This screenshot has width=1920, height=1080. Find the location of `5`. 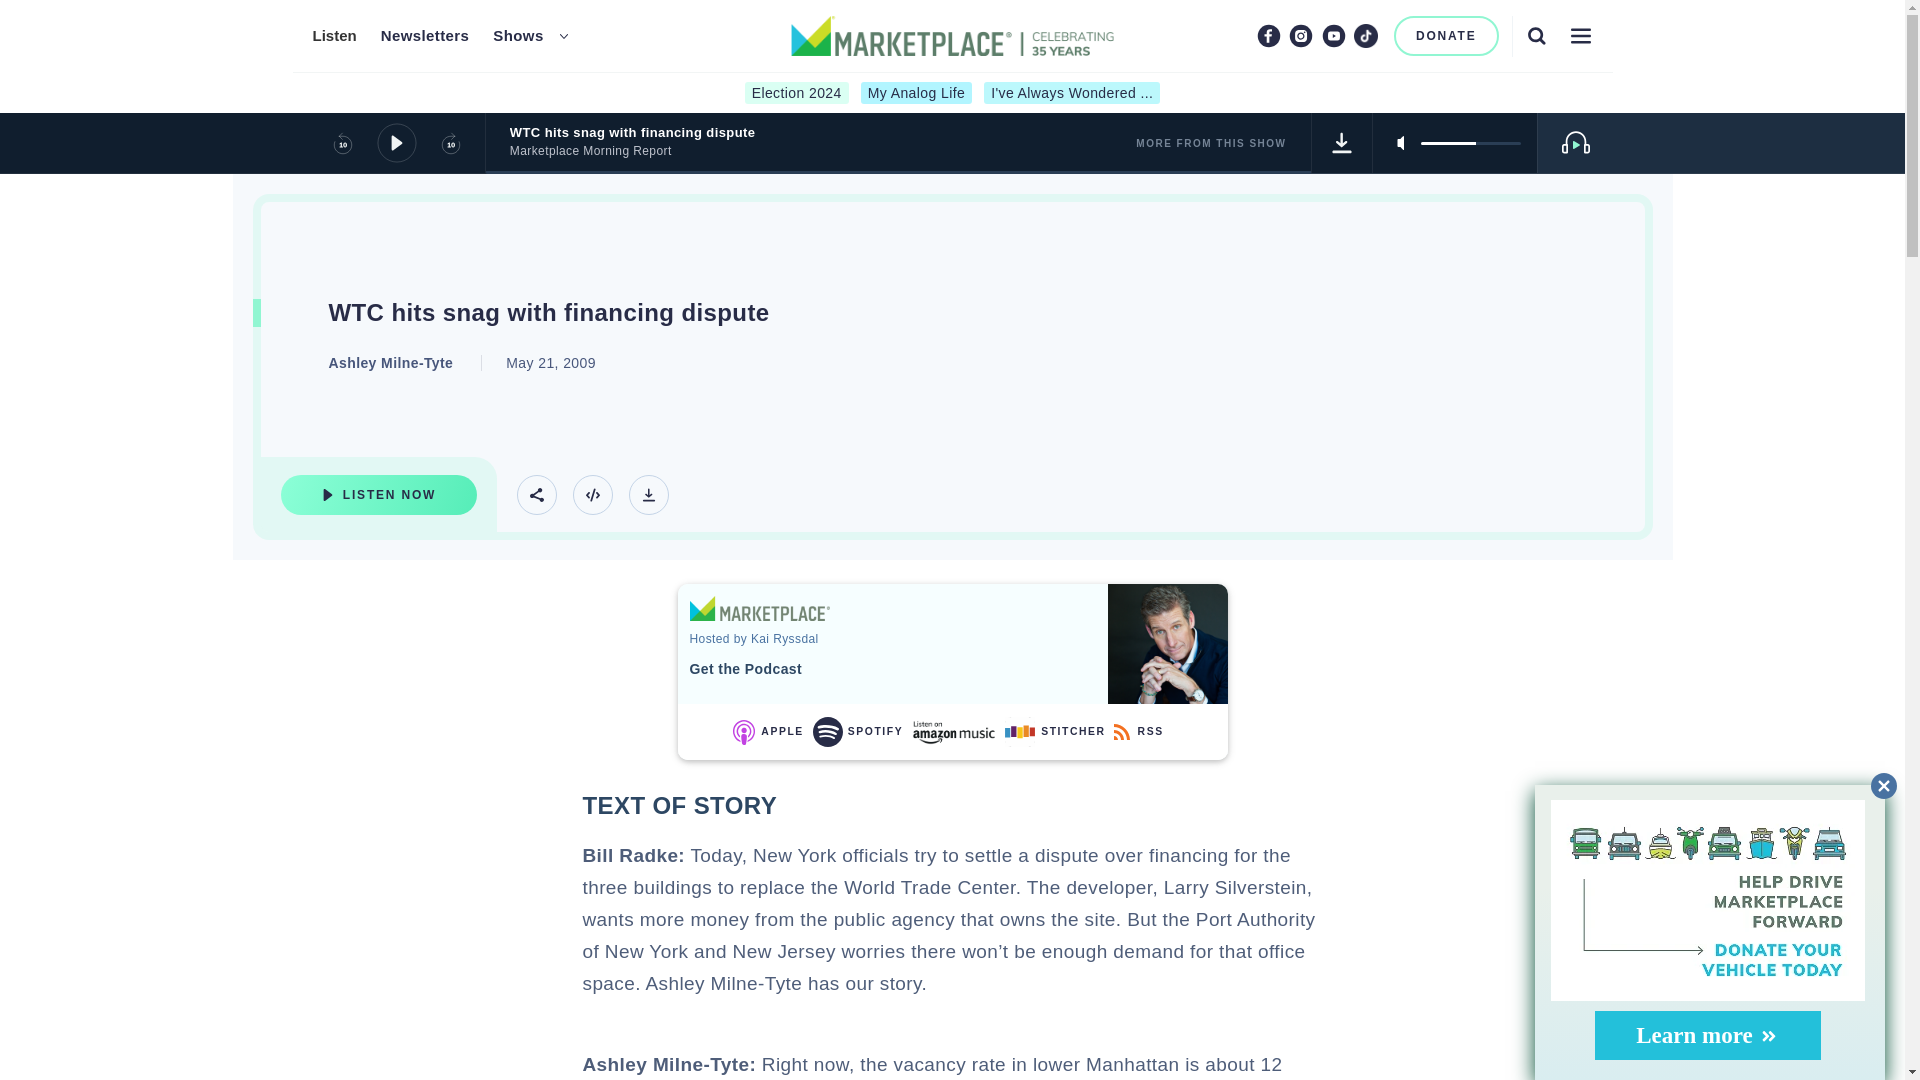

5 is located at coordinates (1470, 142).